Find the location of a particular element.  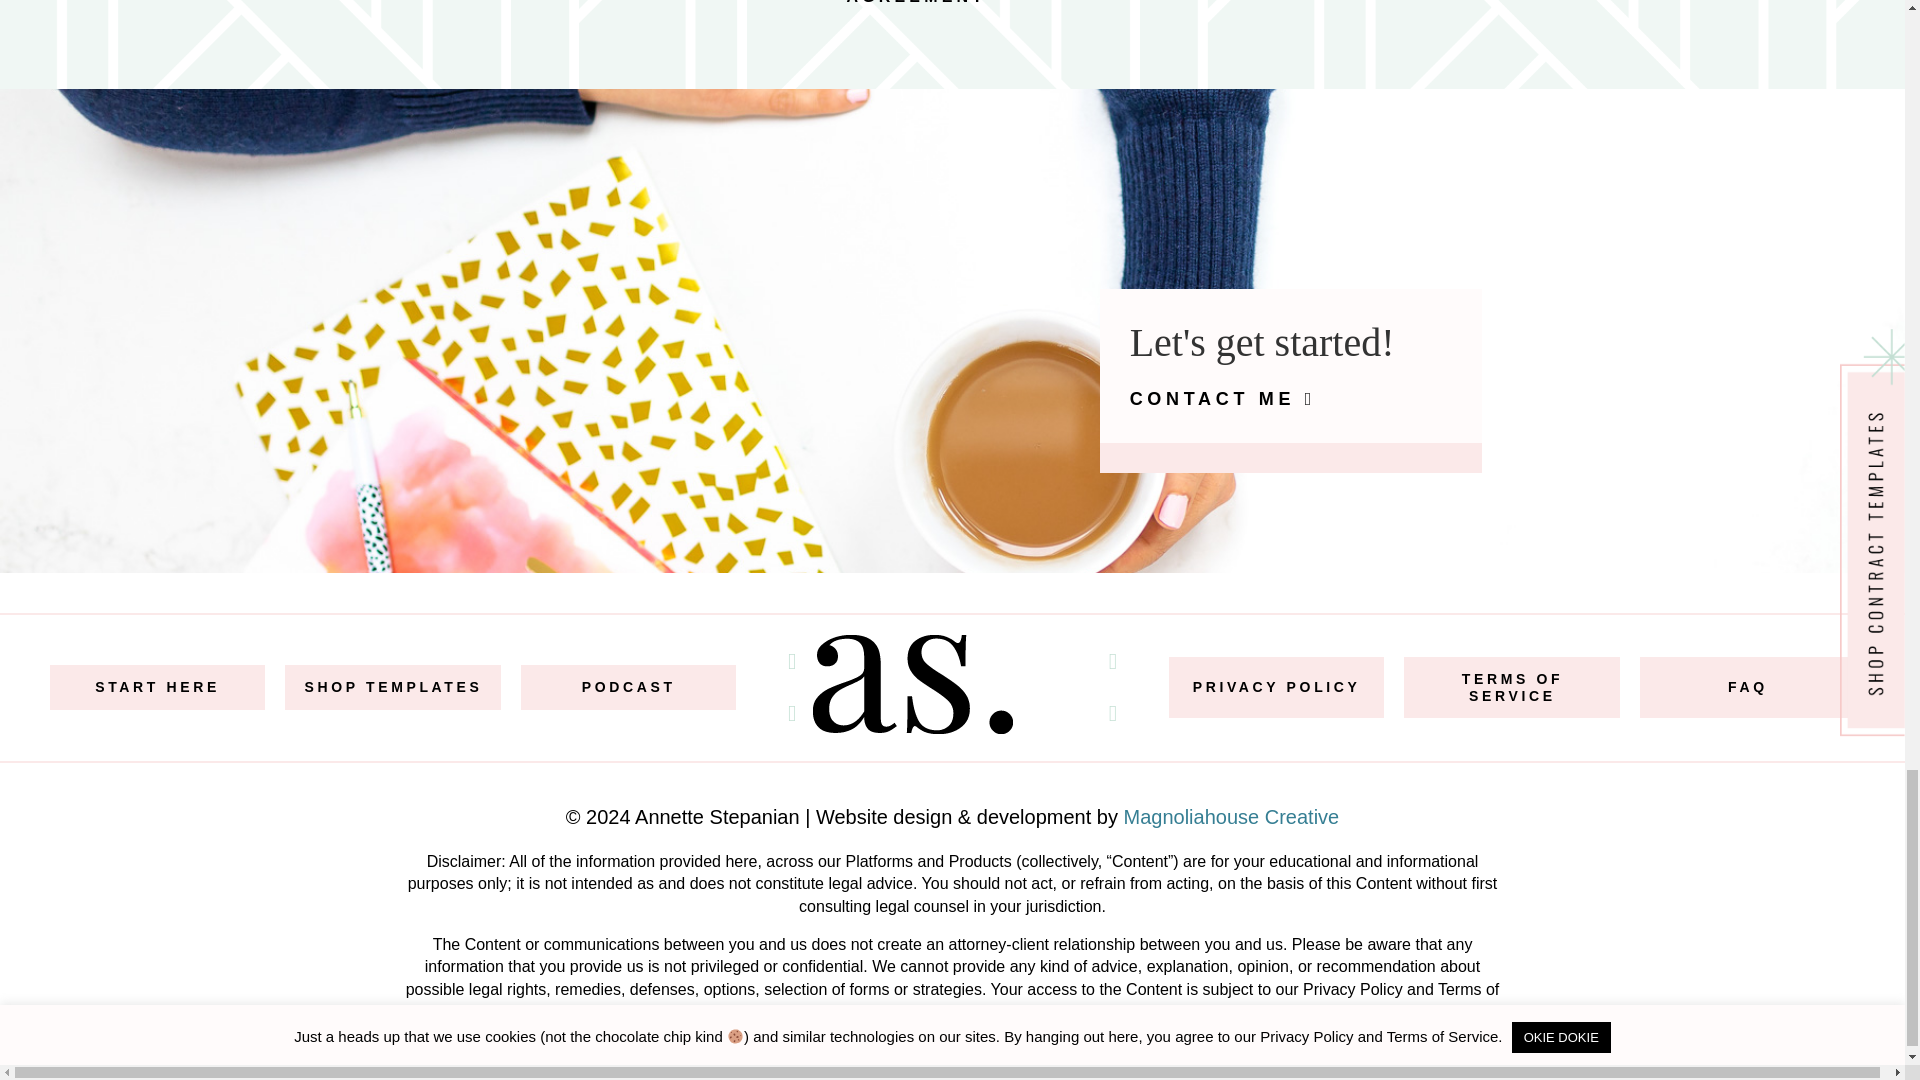

CONTACT ME is located at coordinates (1212, 398).